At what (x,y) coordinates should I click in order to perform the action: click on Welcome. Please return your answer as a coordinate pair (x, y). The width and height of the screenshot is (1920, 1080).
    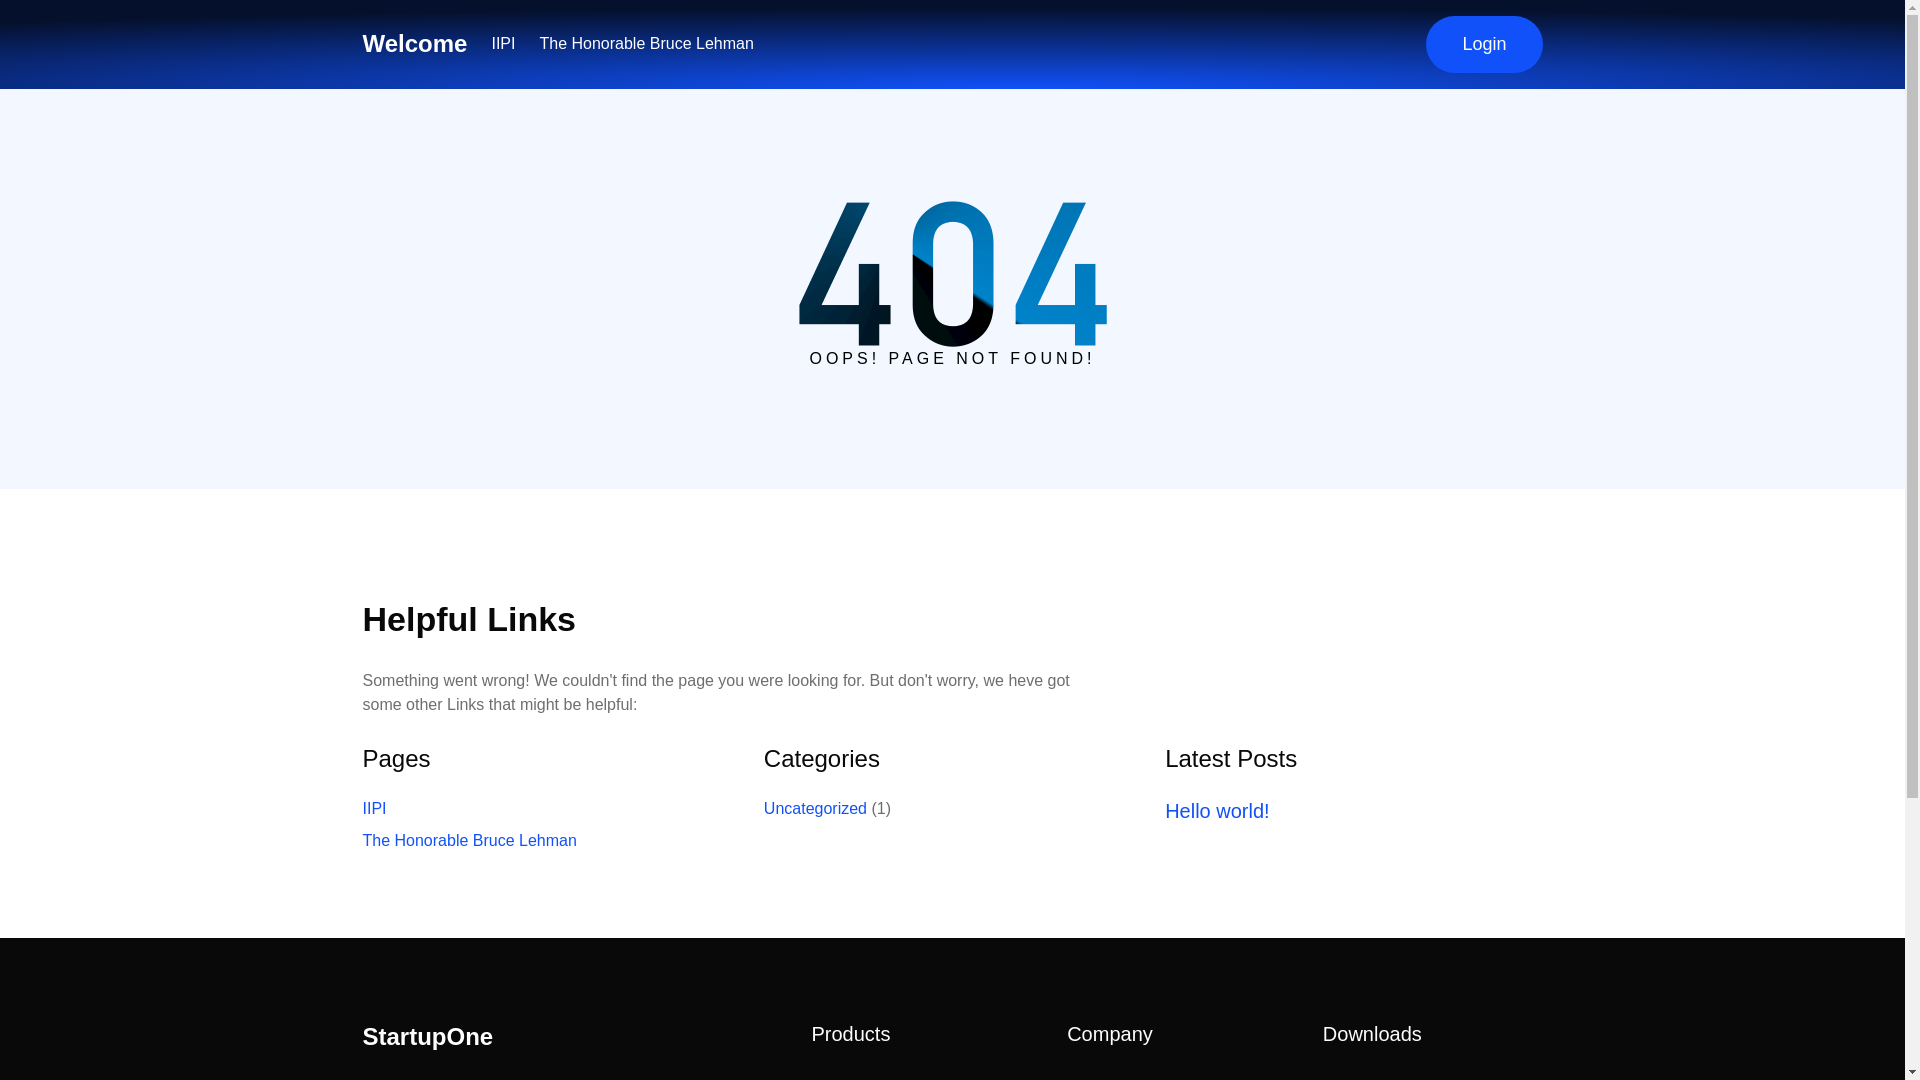
    Looking at the image, I should click on (414, 44).